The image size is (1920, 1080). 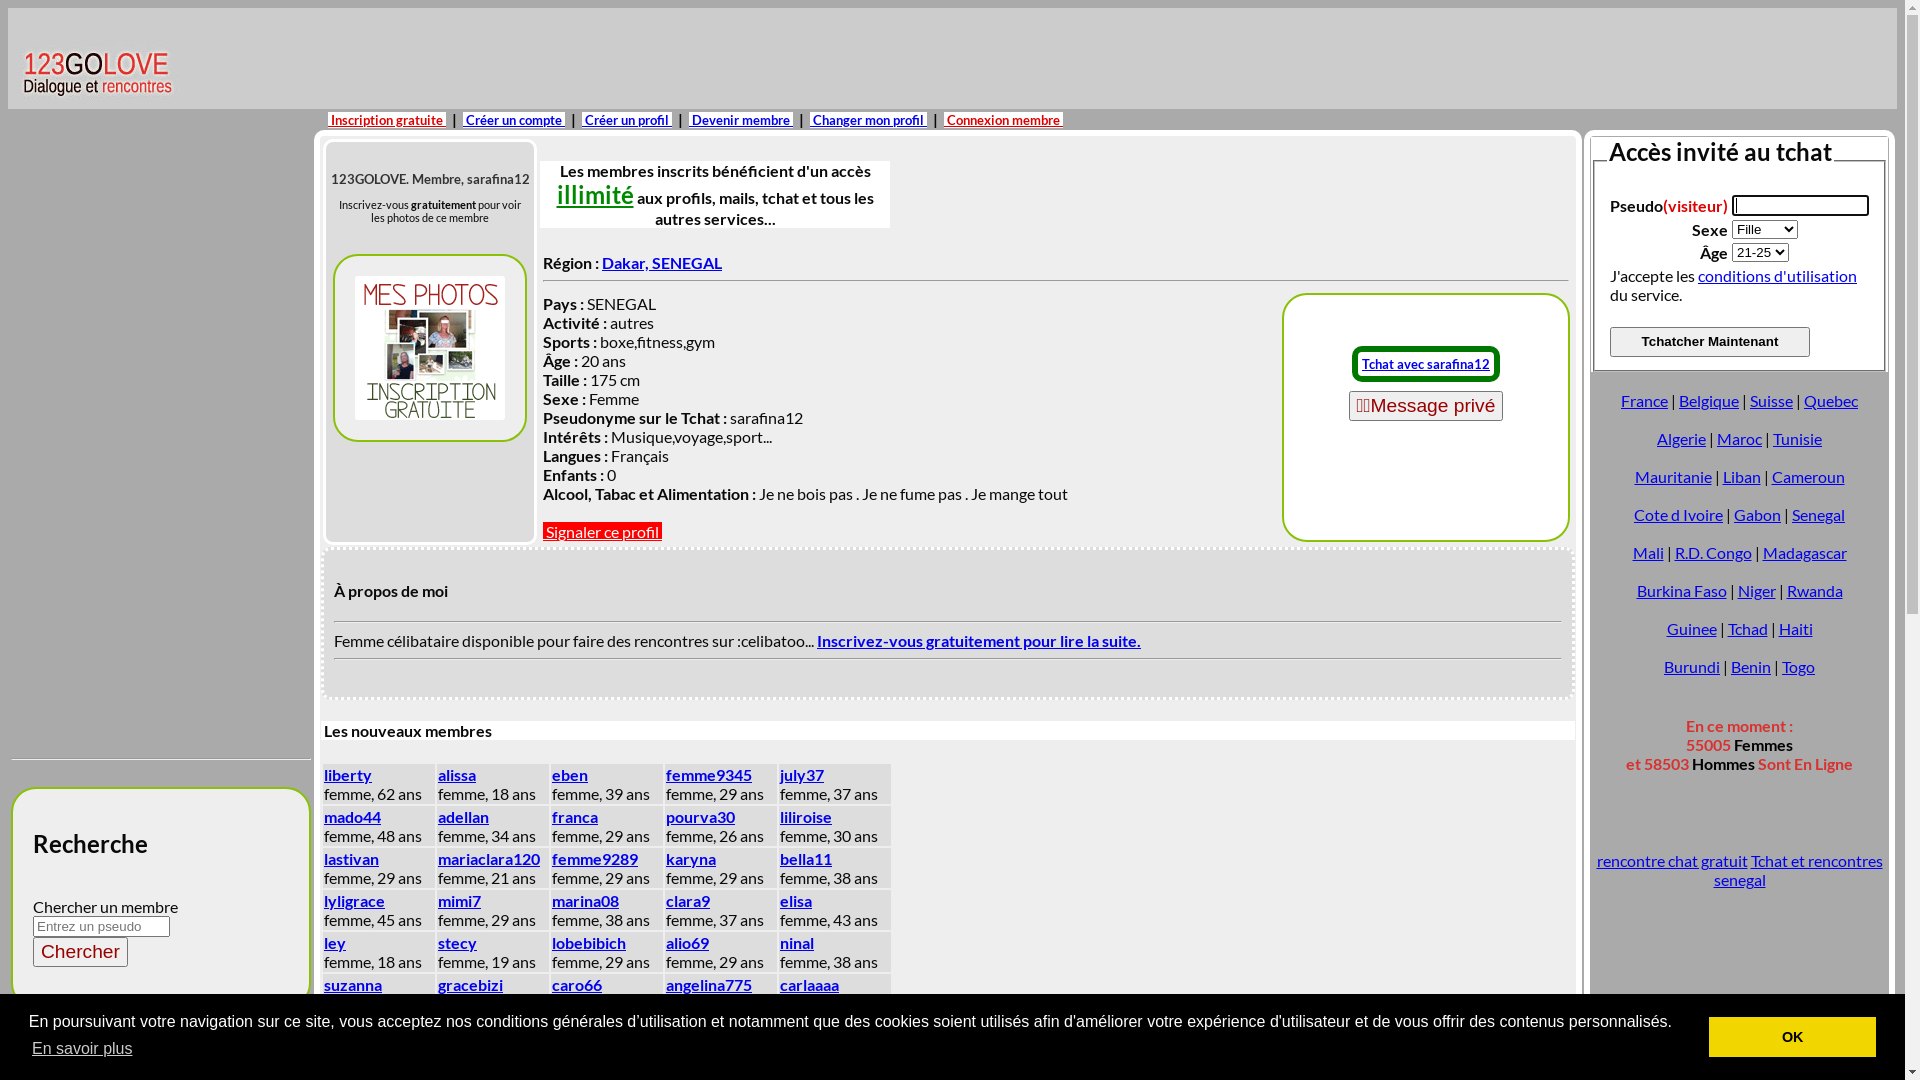 What do you see at coordinates (430, 348) in the screenshot?
I see `sarafina12` at bounding box center [430, 348].